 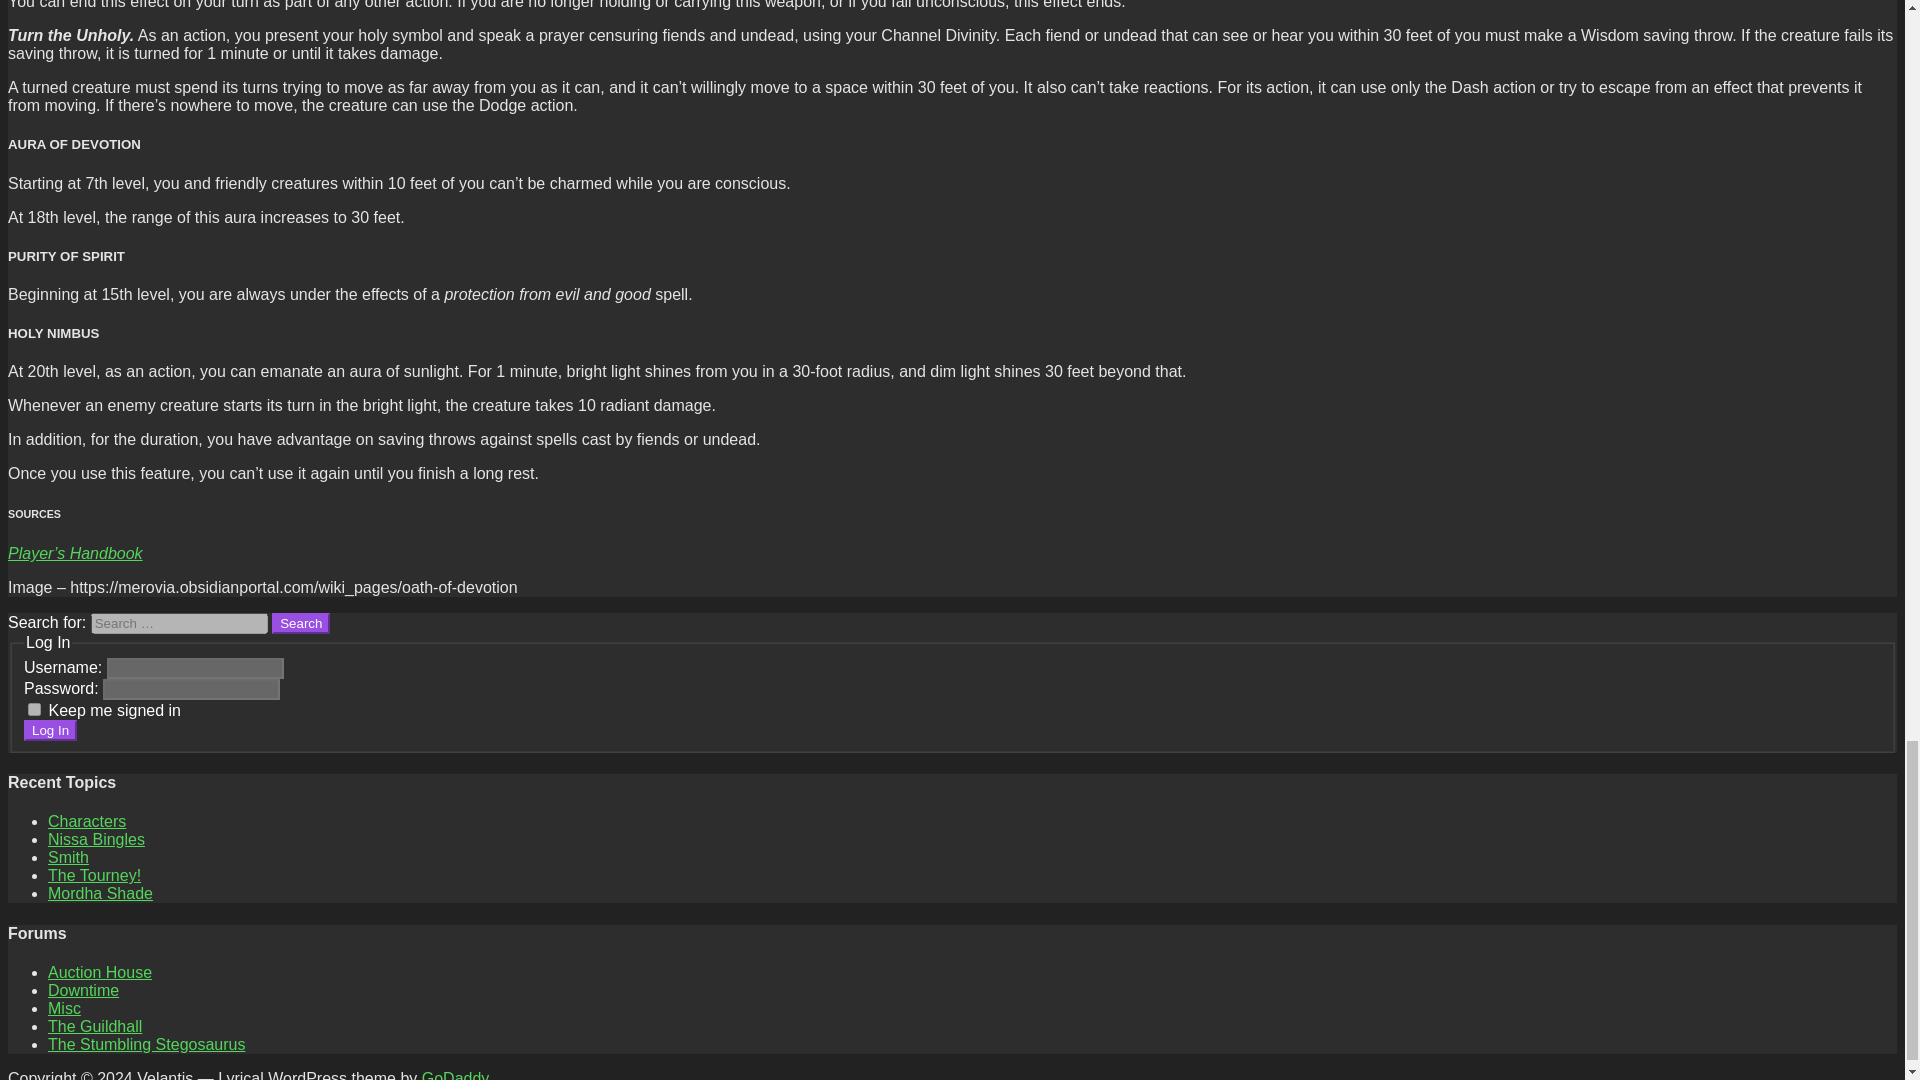 What do you see at coordinates (34, 710) in the screenshot?
I see `forever` at bounding box center [34, 710].